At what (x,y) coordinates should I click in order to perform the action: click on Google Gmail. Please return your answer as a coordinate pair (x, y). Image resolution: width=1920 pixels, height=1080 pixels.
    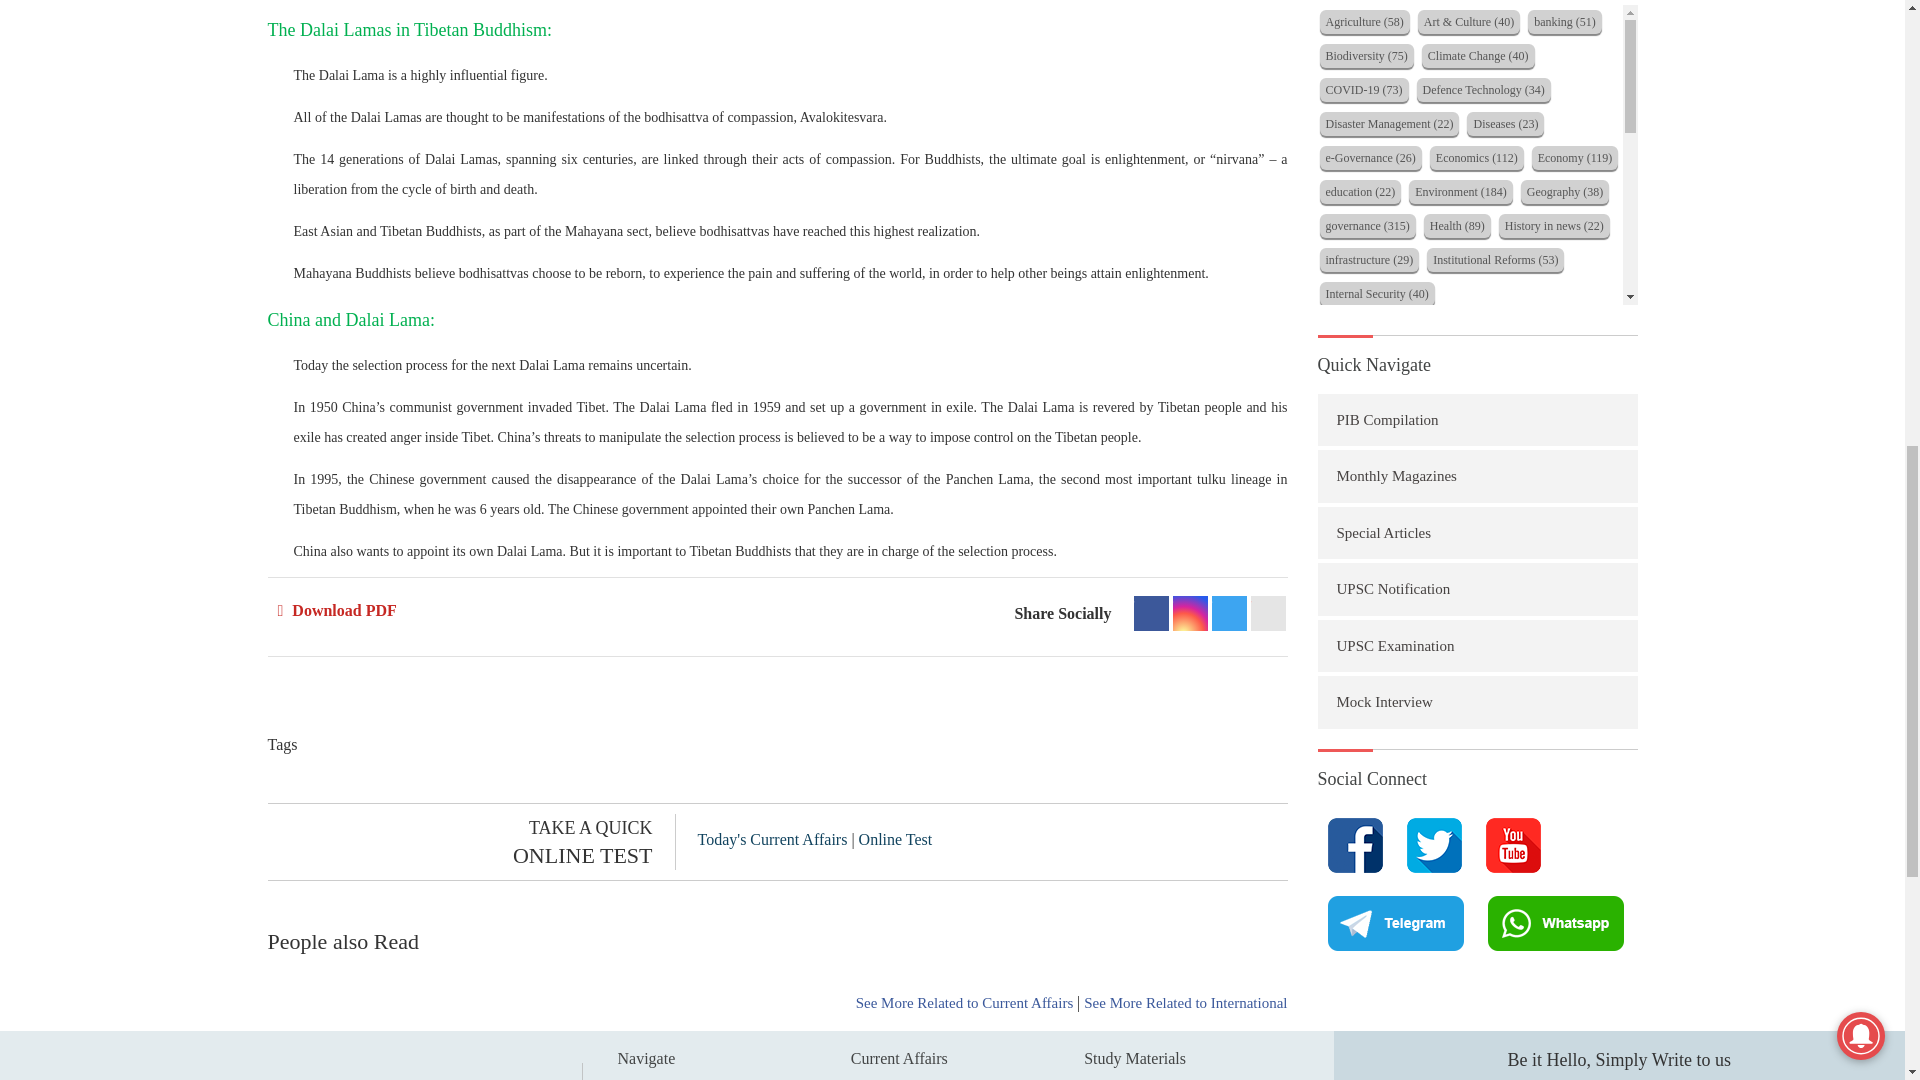
    Looking at the image, I should click on (1266, 613).